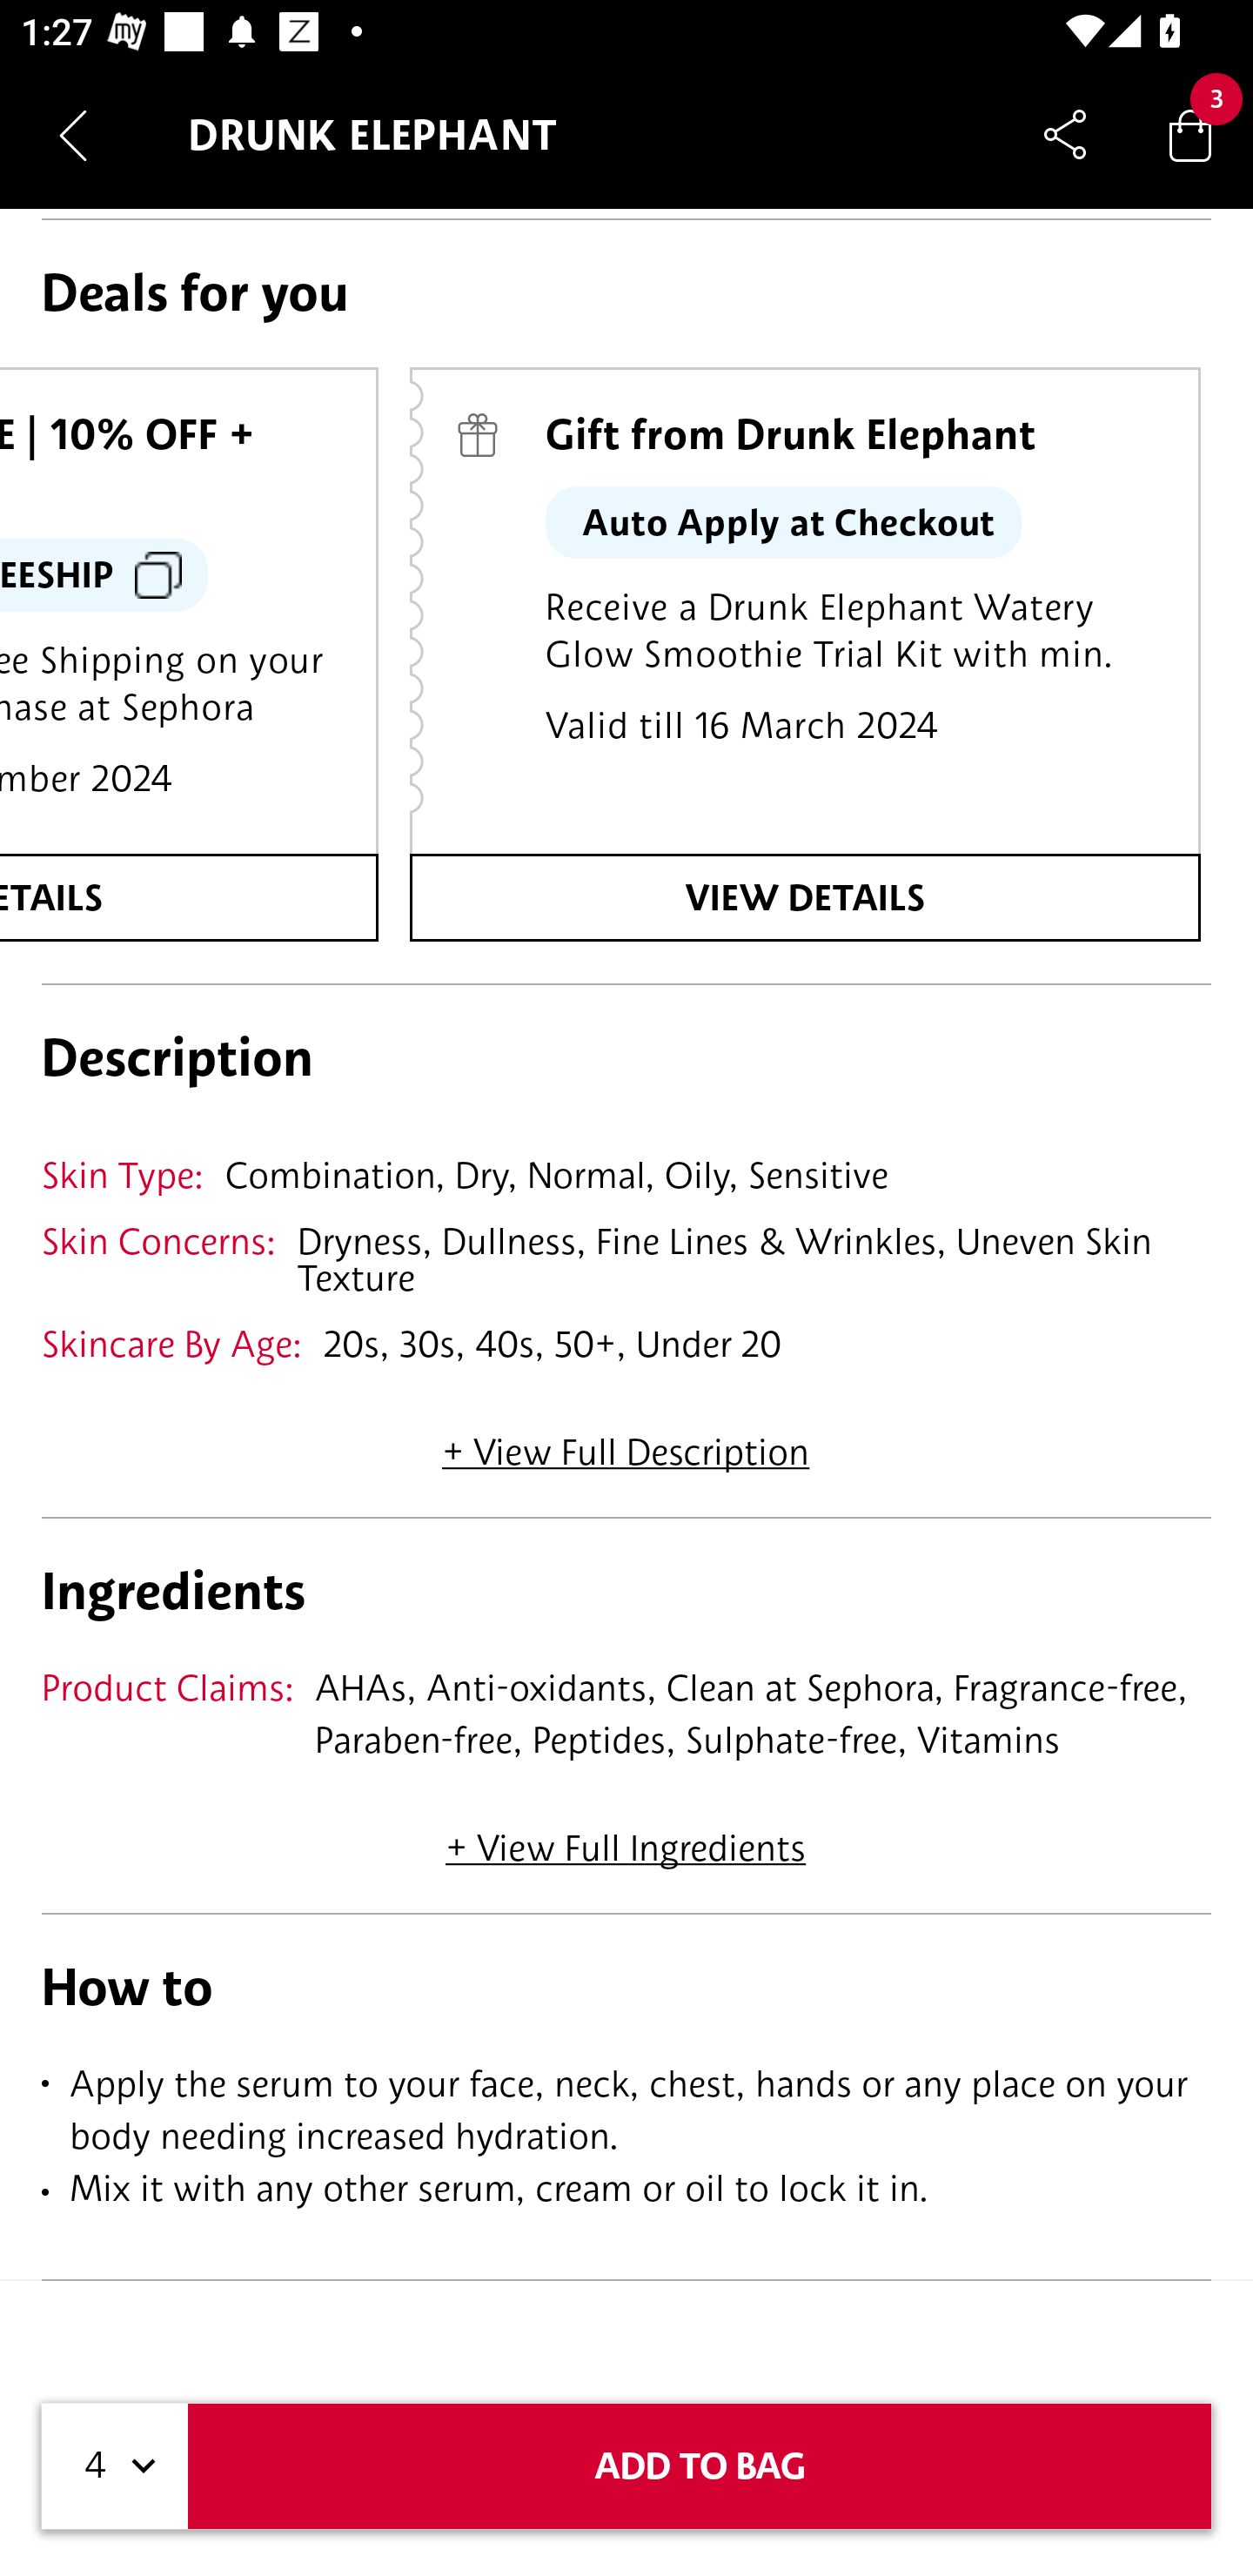  Describe the element at coordinates (1190, 134) in the screenshot. I see `Bag` at that location.